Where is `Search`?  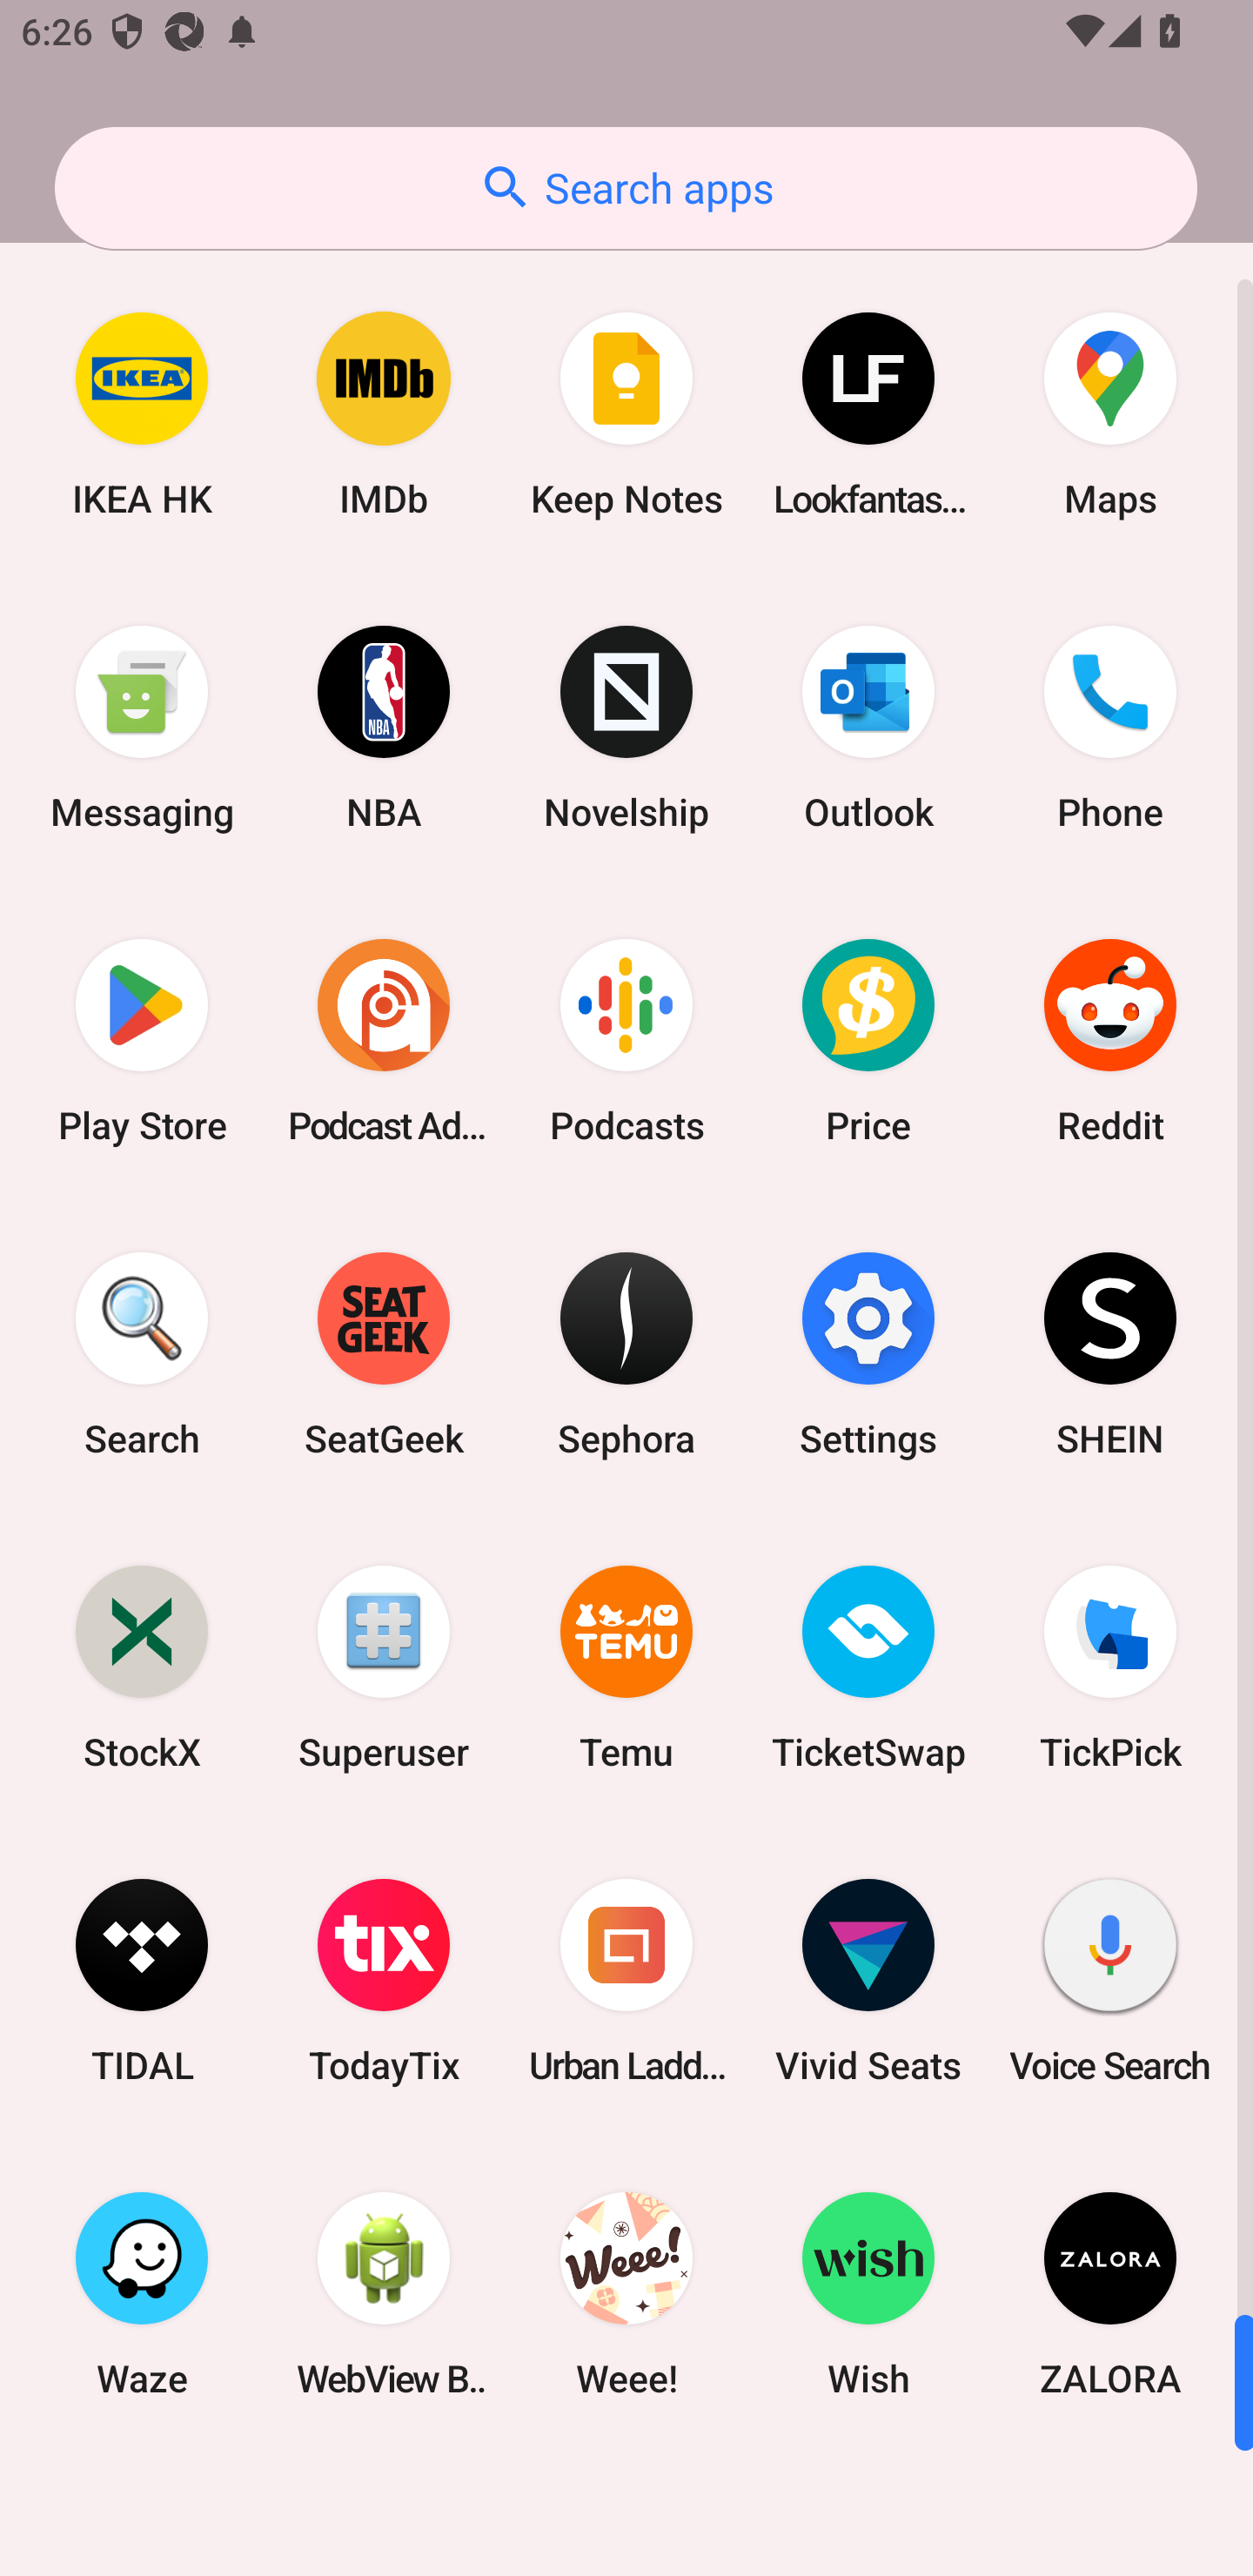 Search is located at coordinates (142, 1353).